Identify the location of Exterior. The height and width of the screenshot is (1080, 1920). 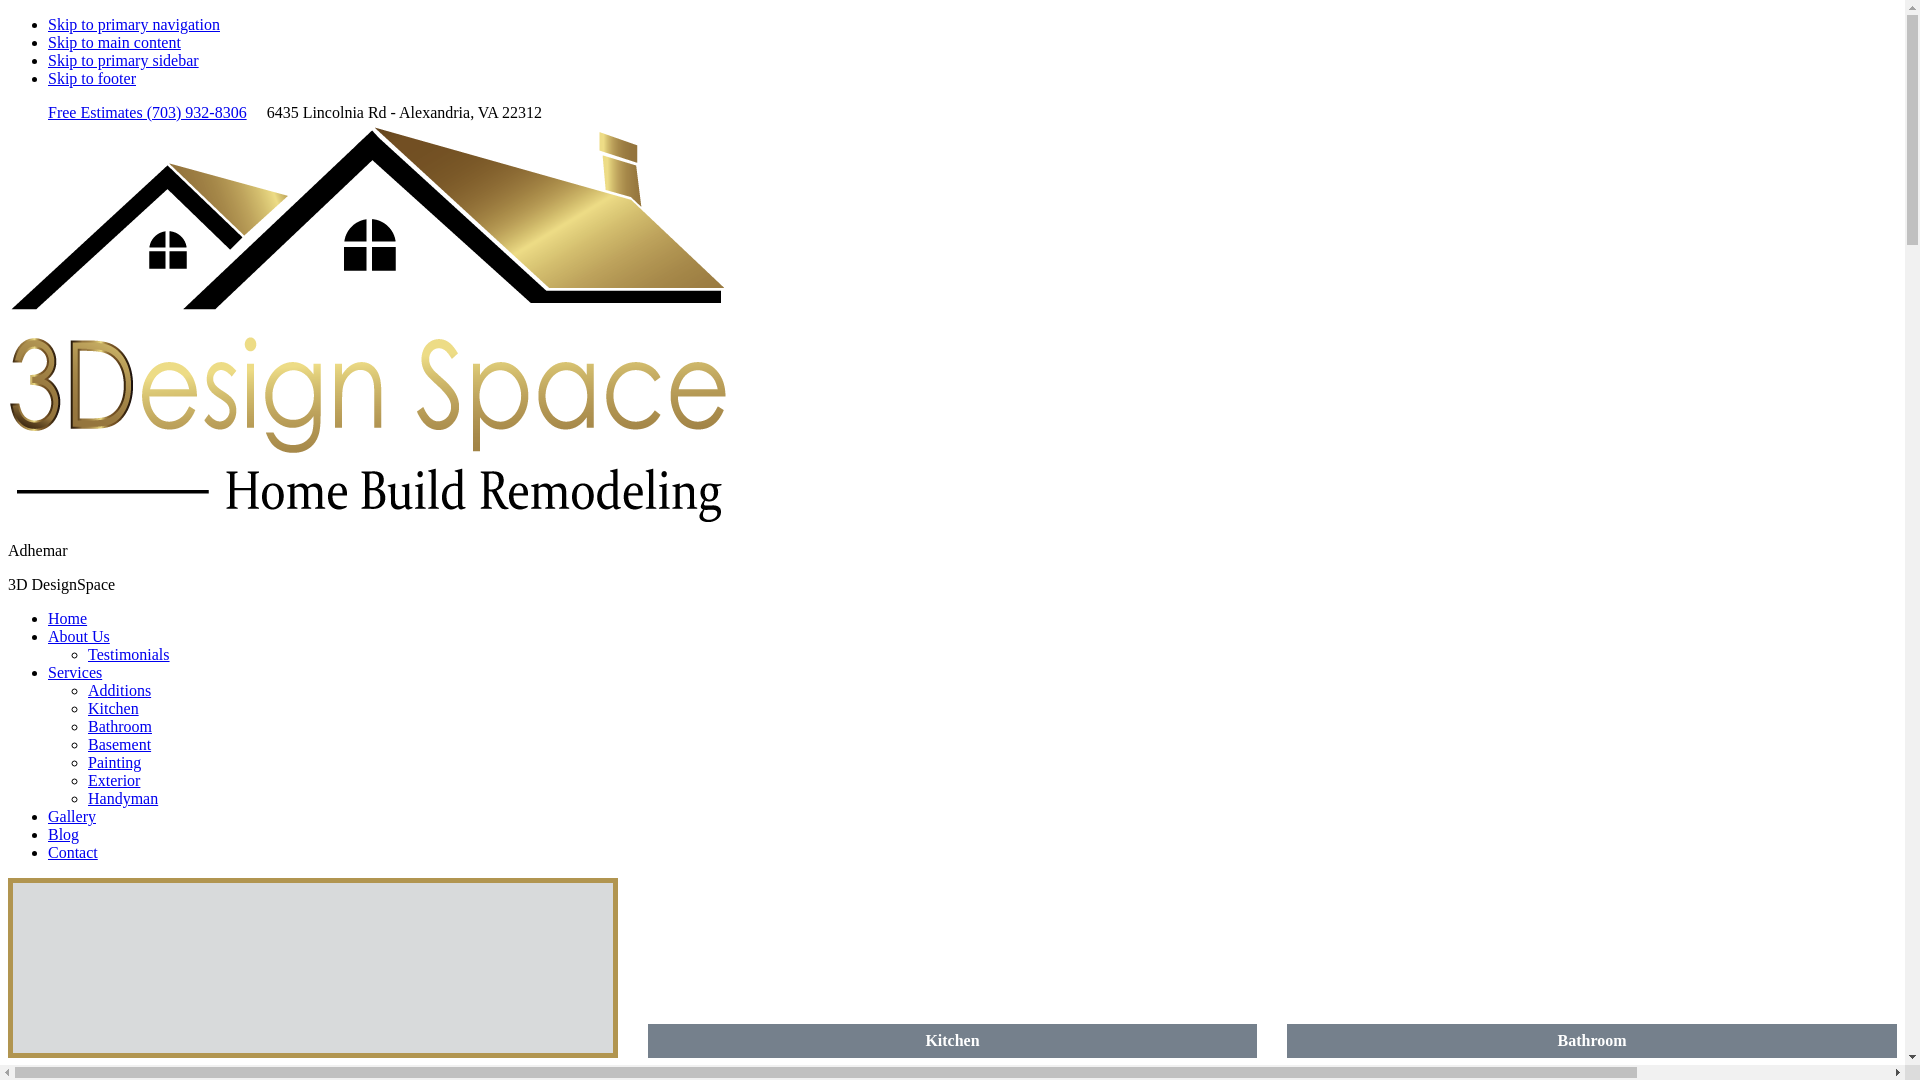
(114, 780).